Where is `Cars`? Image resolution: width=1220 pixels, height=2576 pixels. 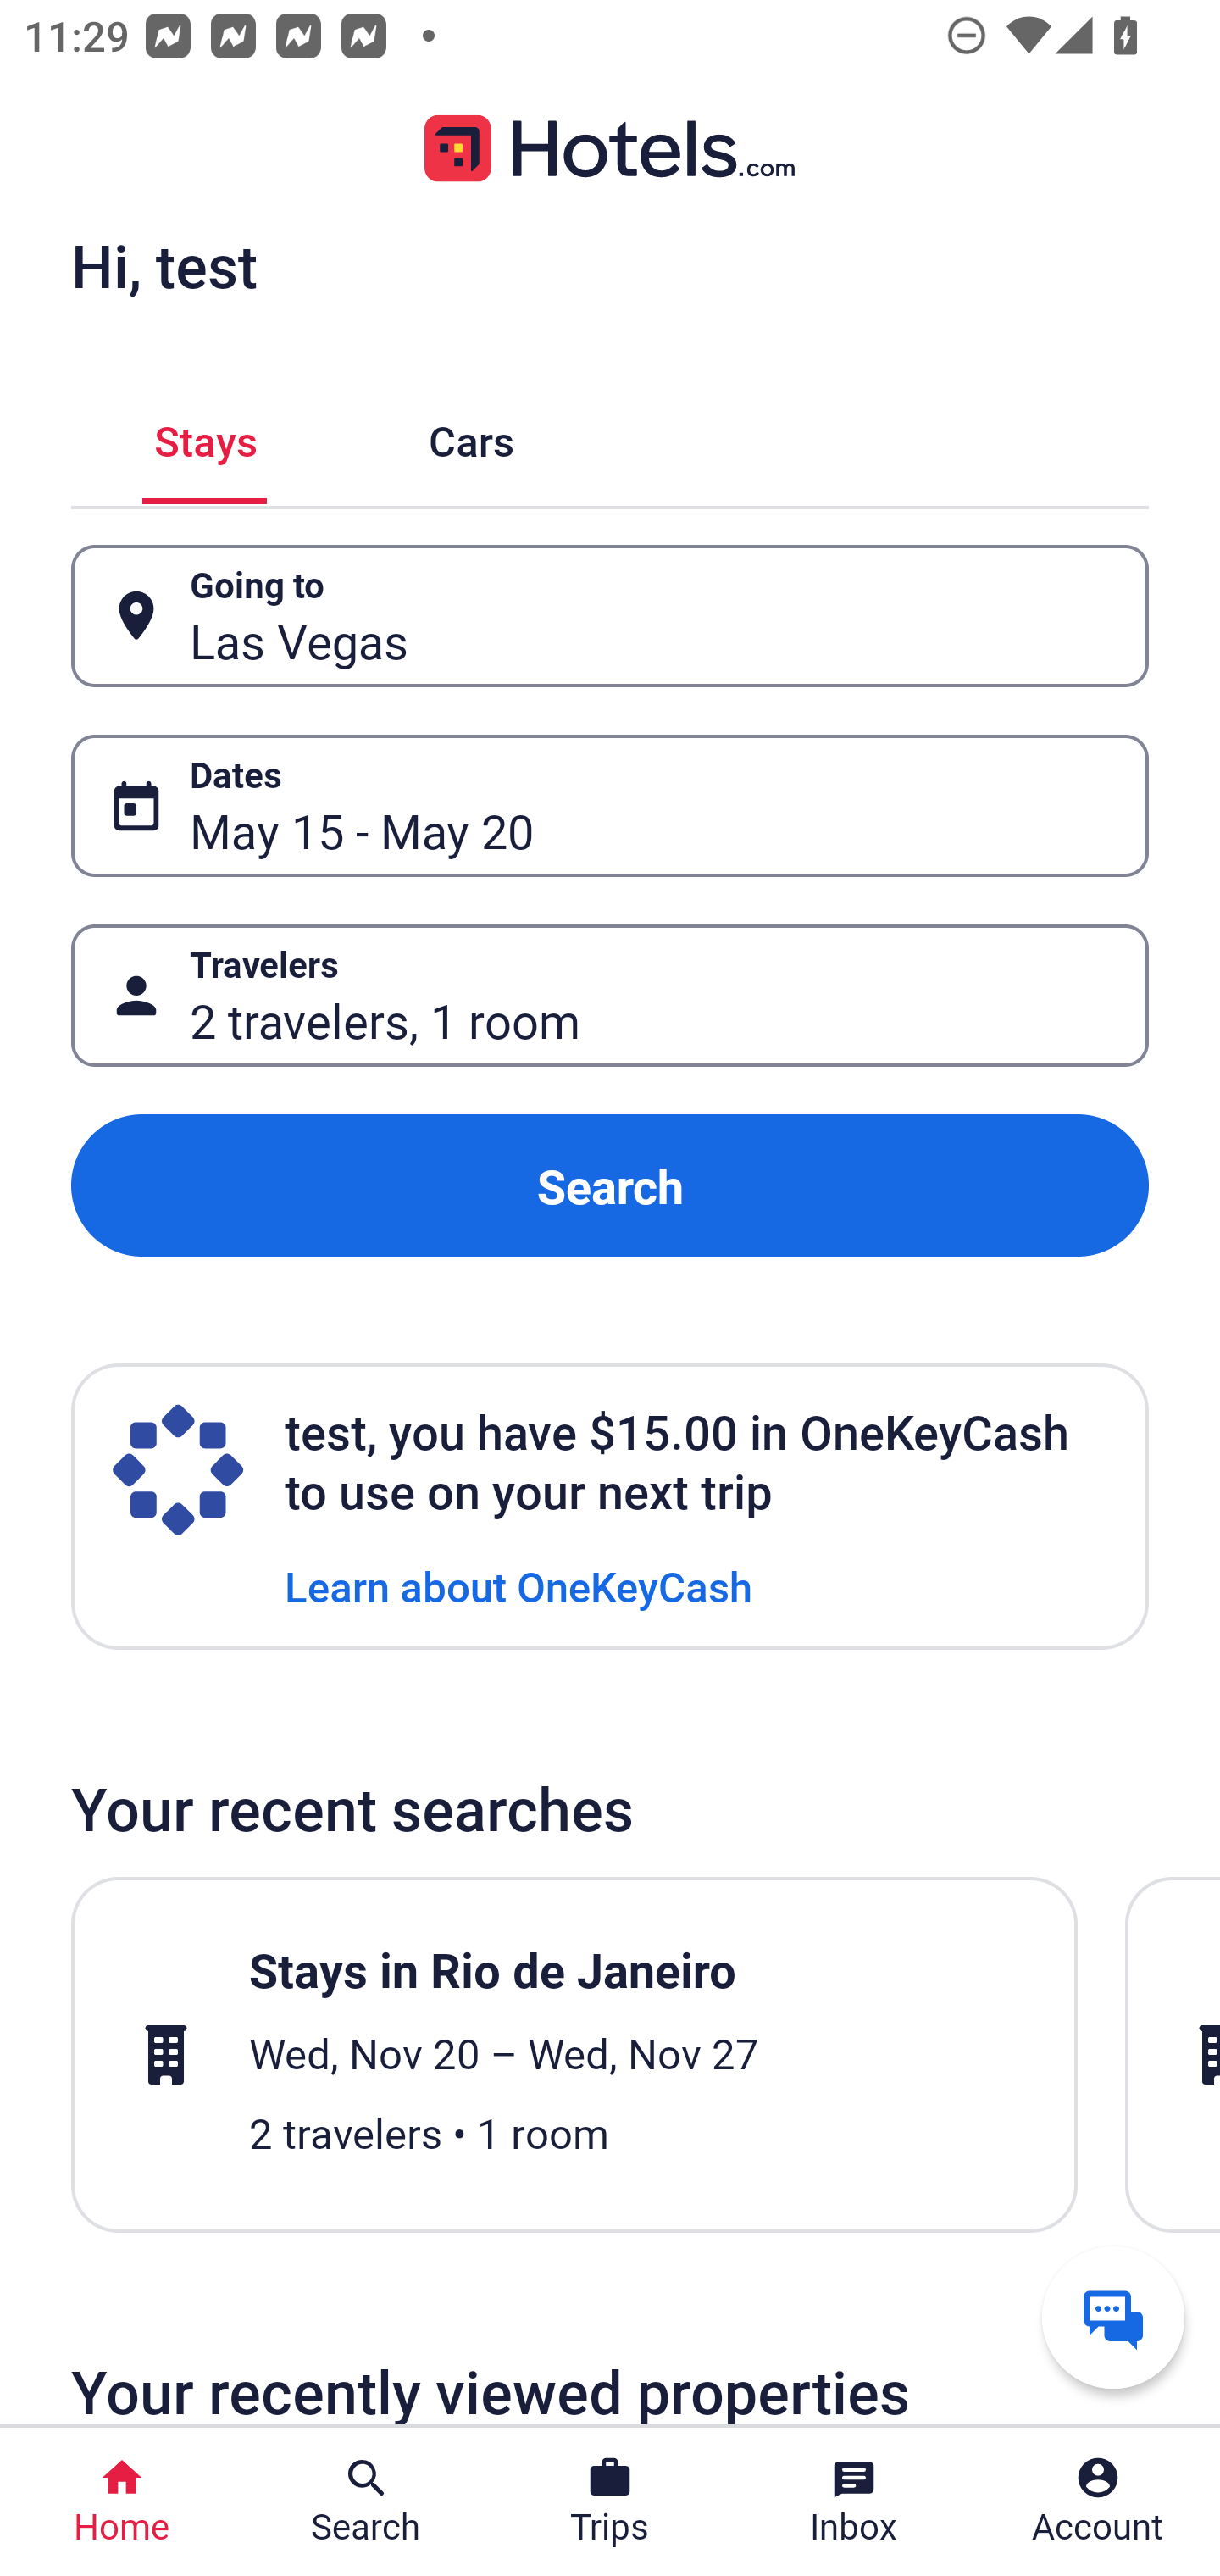
Cars is located at coordinates (471, 436).